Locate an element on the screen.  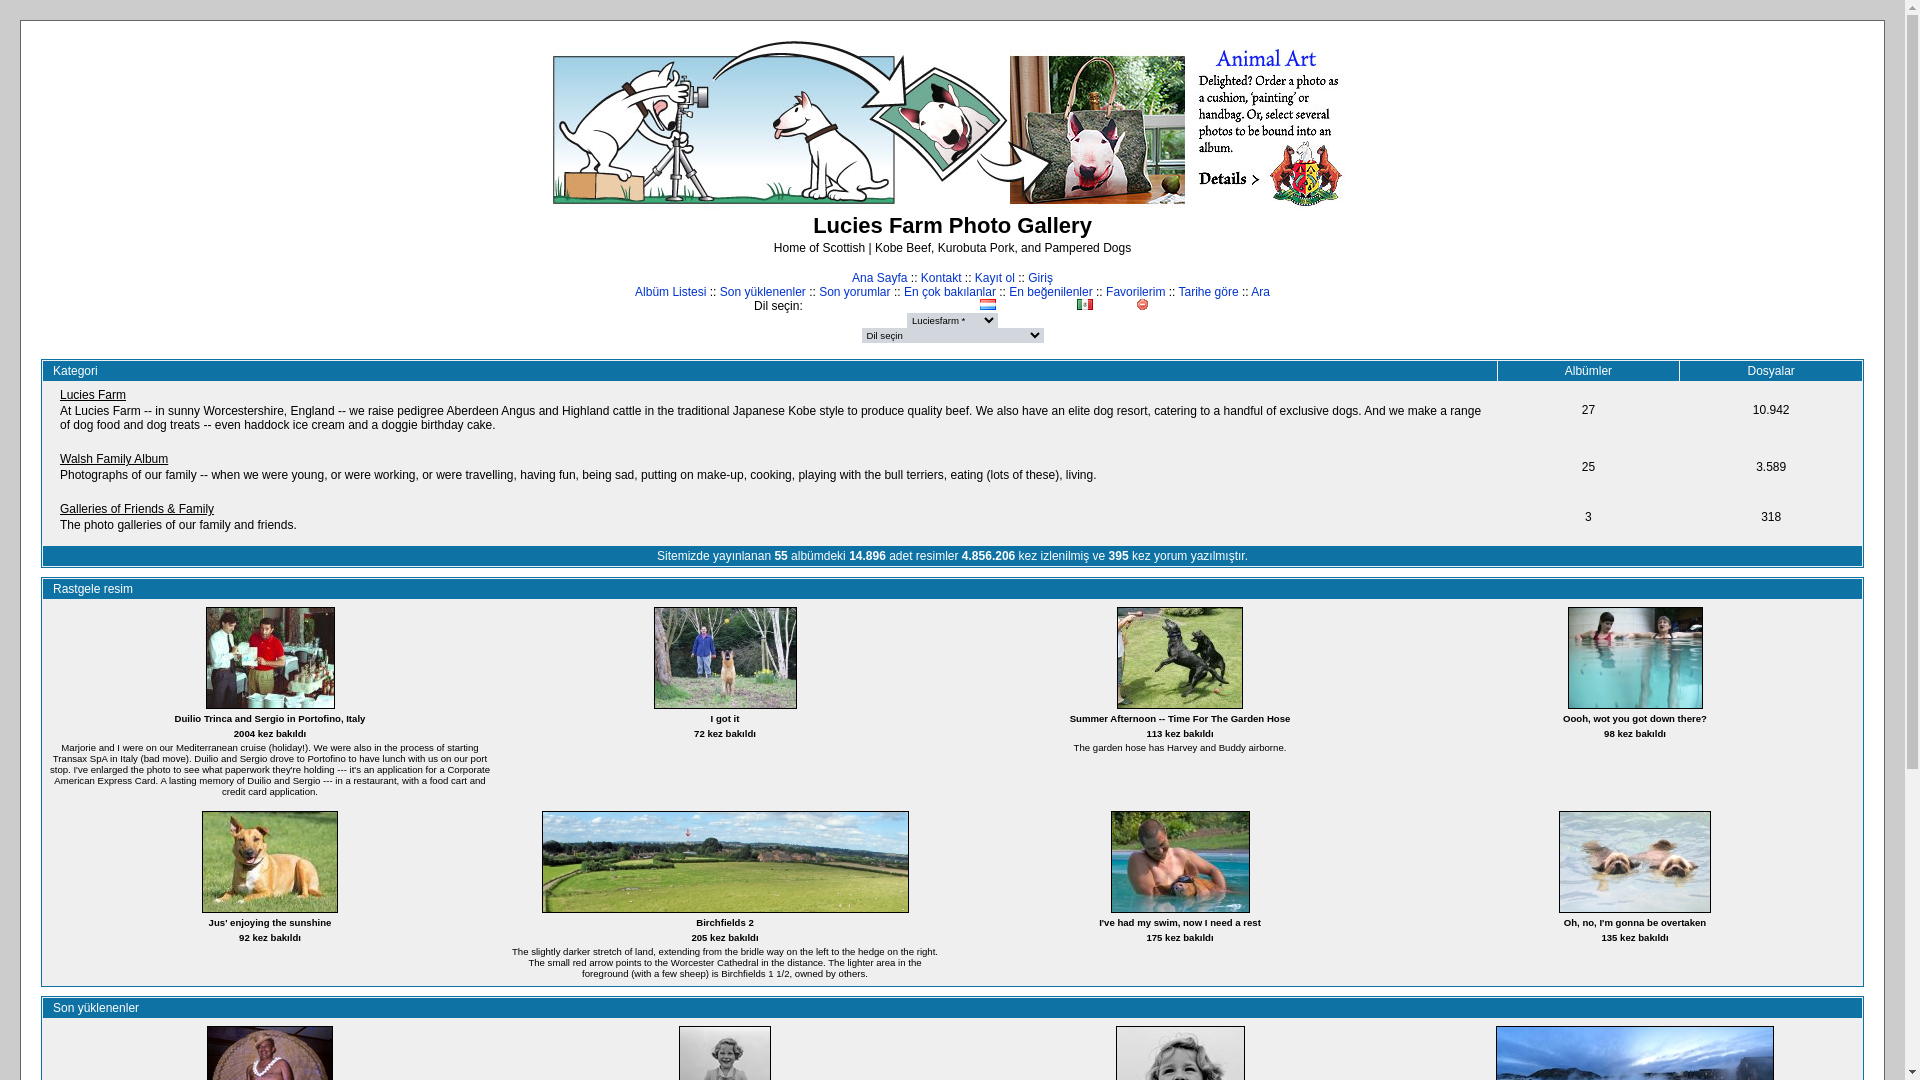
German / Deutsch (Du) is located at coordinates (949, 304).